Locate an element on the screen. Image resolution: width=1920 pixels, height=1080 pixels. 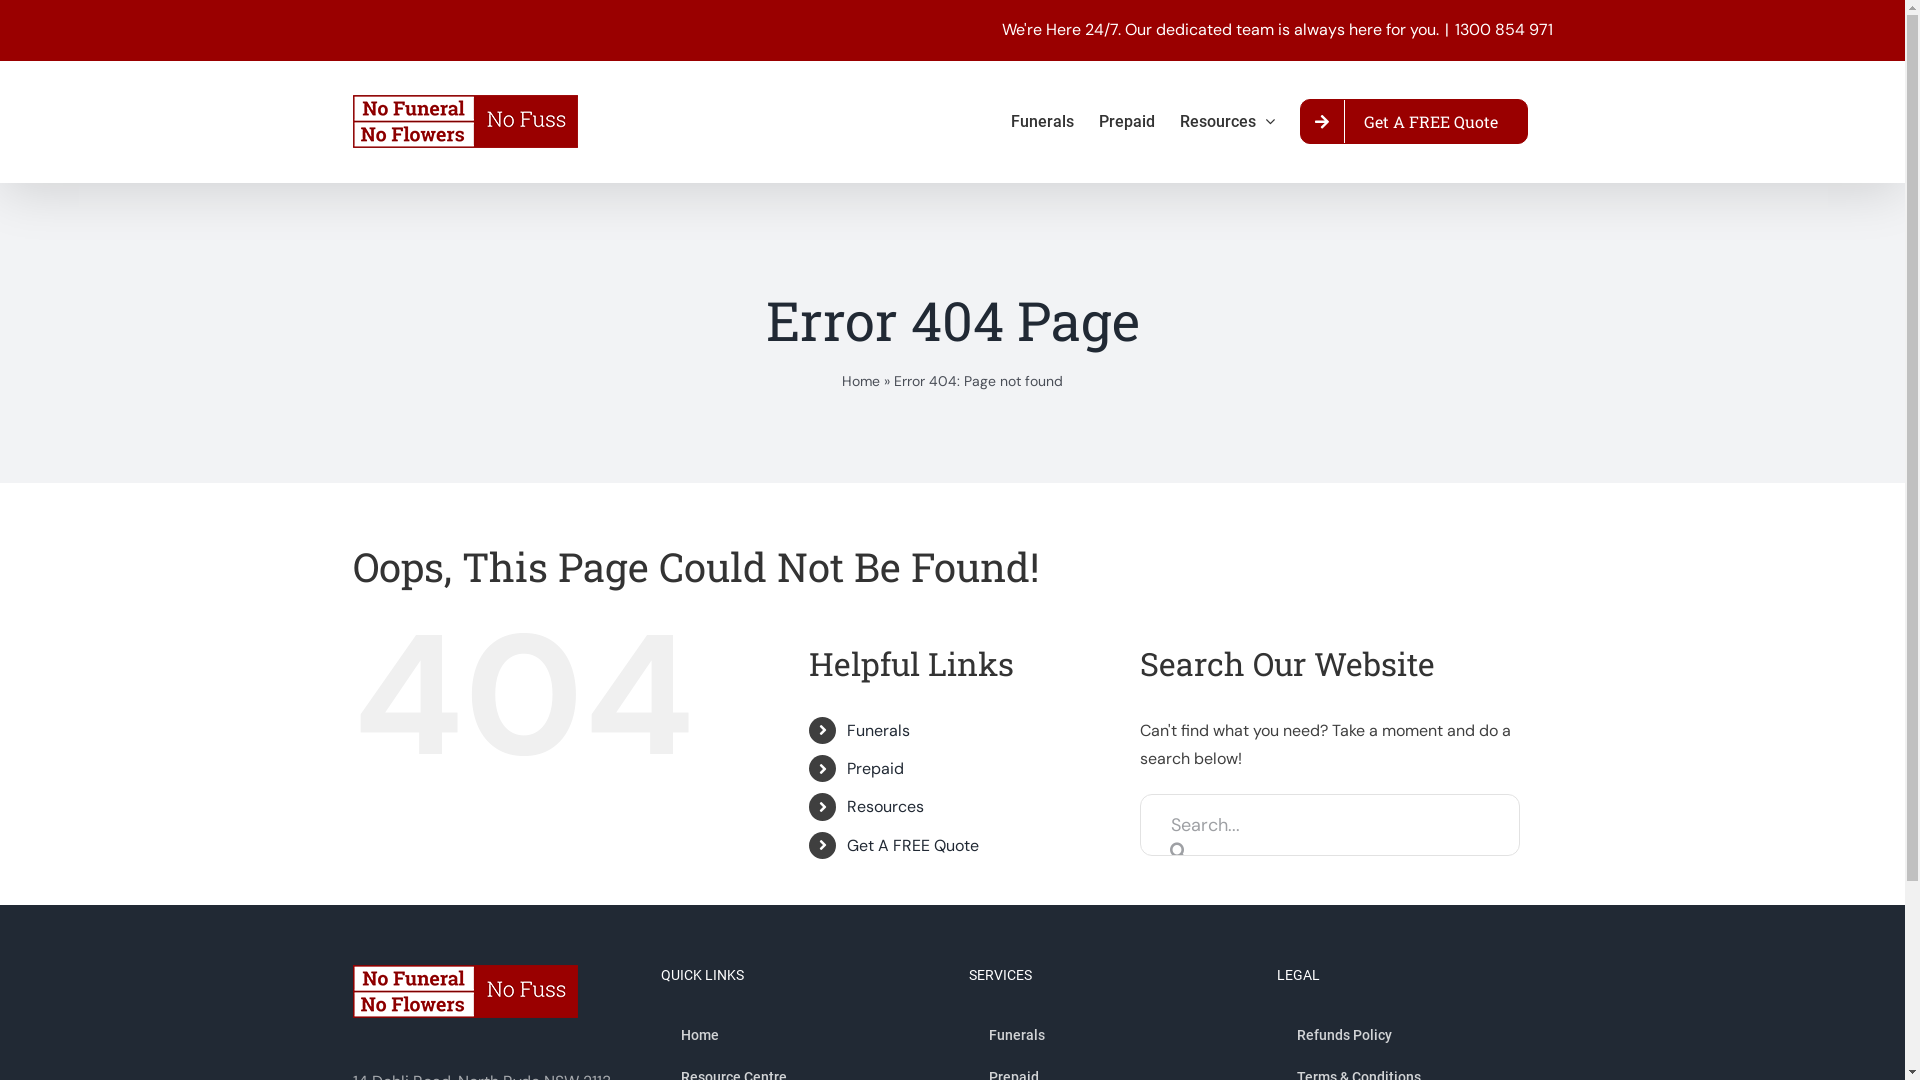
Home is located at coordinates (798, 1035).